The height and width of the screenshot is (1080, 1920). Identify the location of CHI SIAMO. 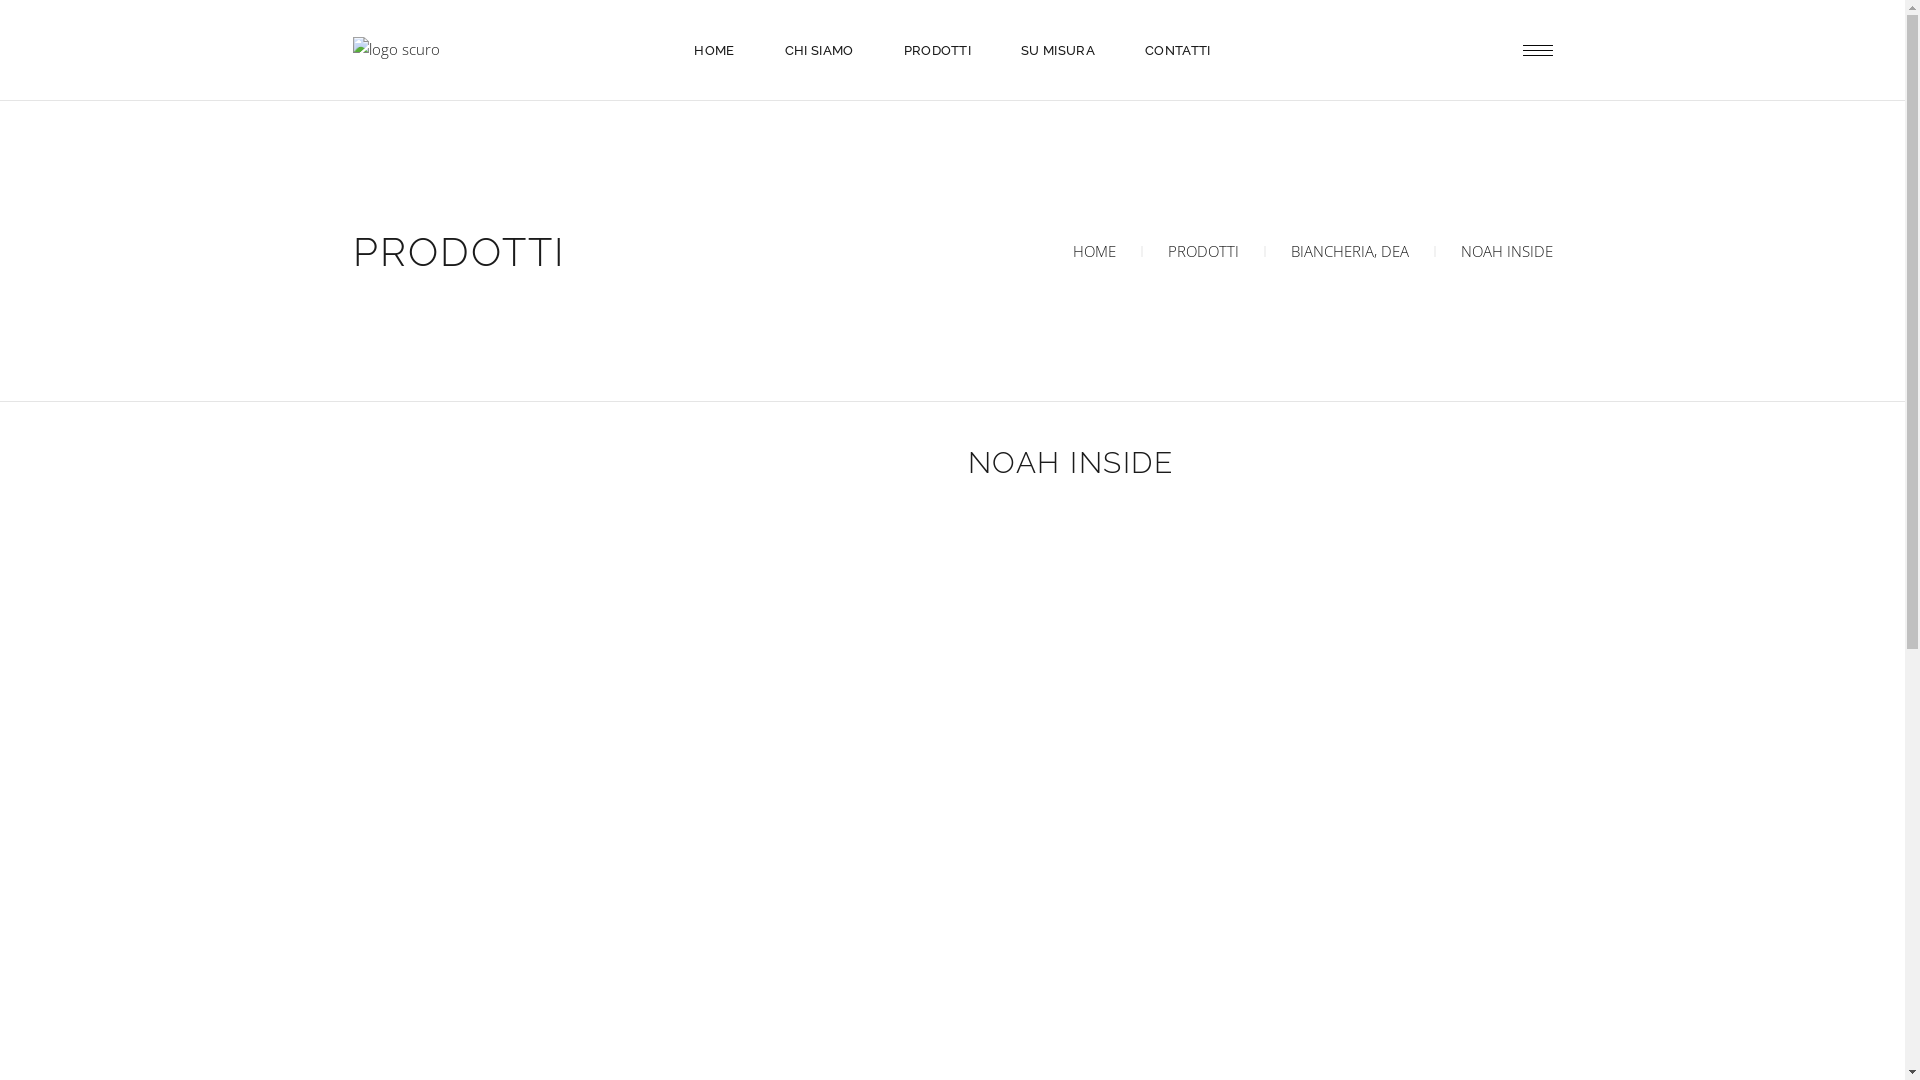
(820, 50).